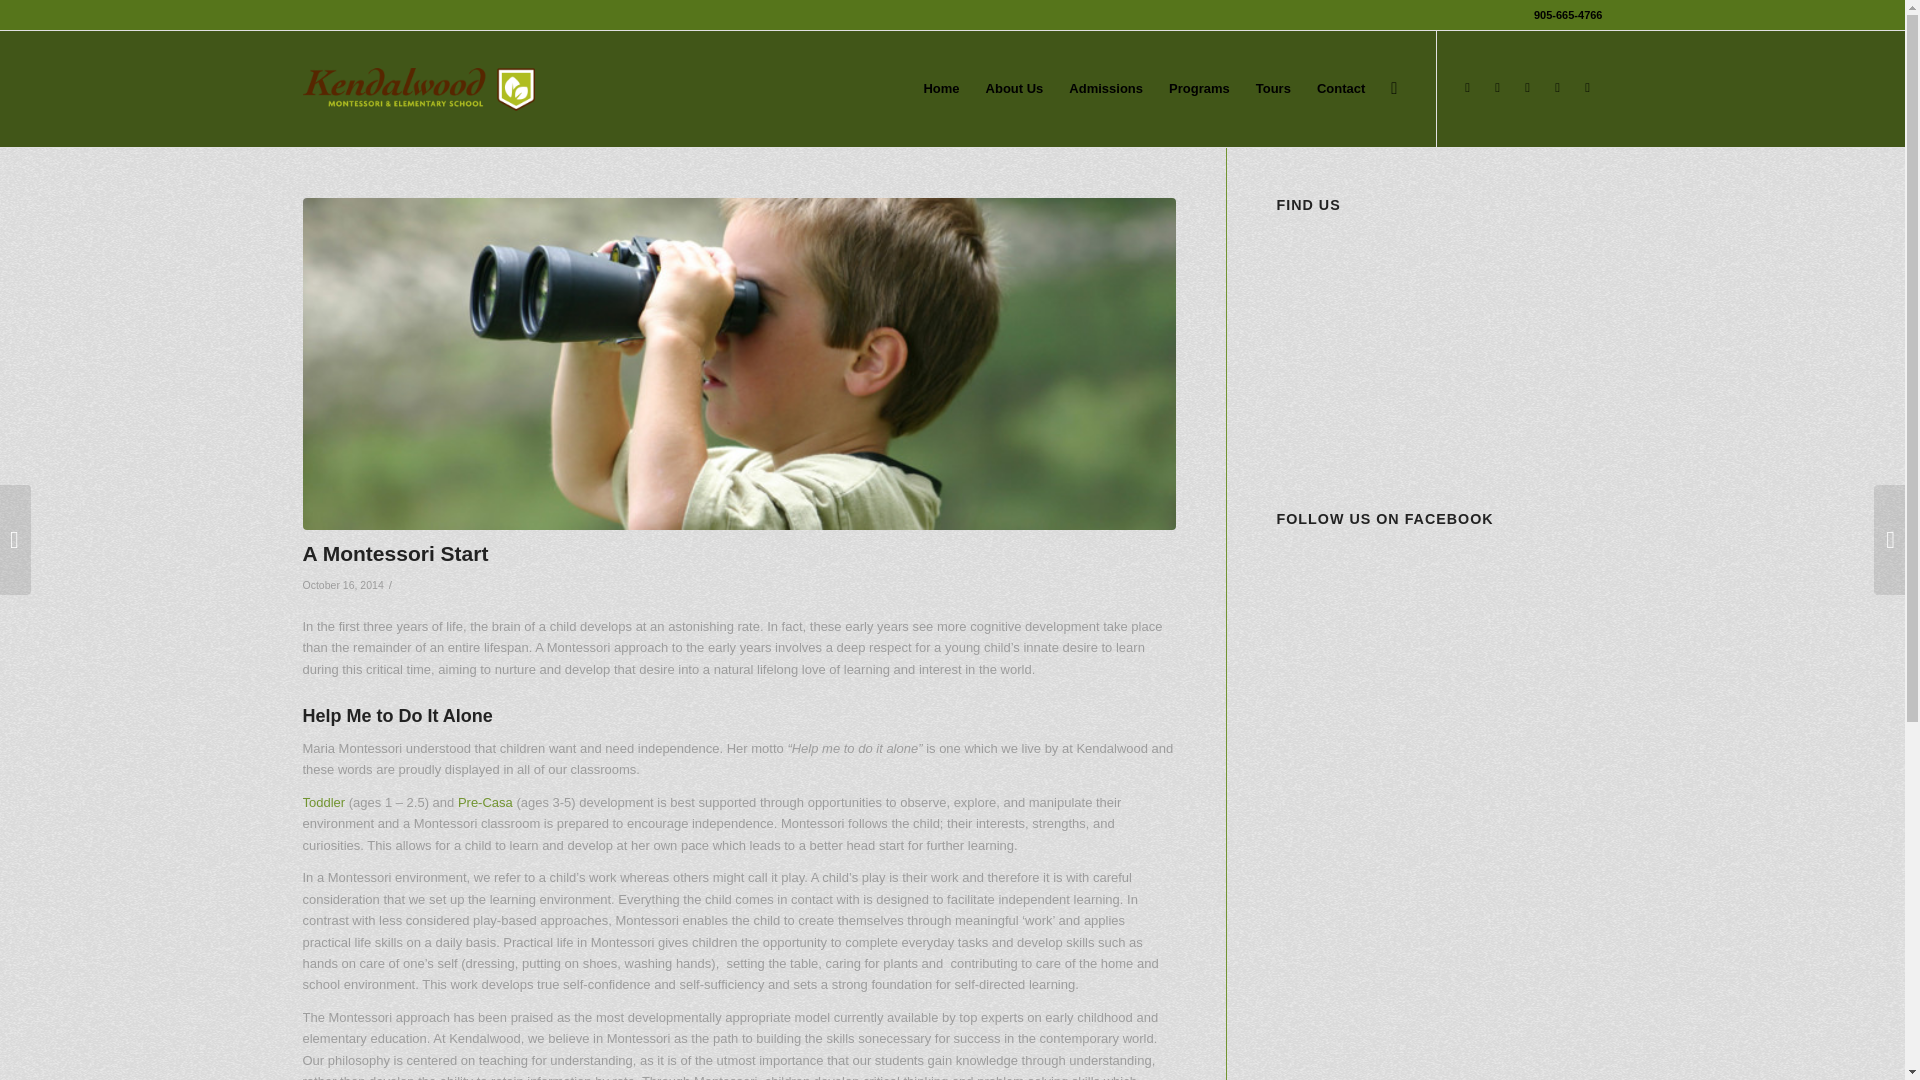 This screenshot has width=1920, height=1080. Describe the element at coordinates (1586, 88) in the screenshot. I see `Instagram` at that location.